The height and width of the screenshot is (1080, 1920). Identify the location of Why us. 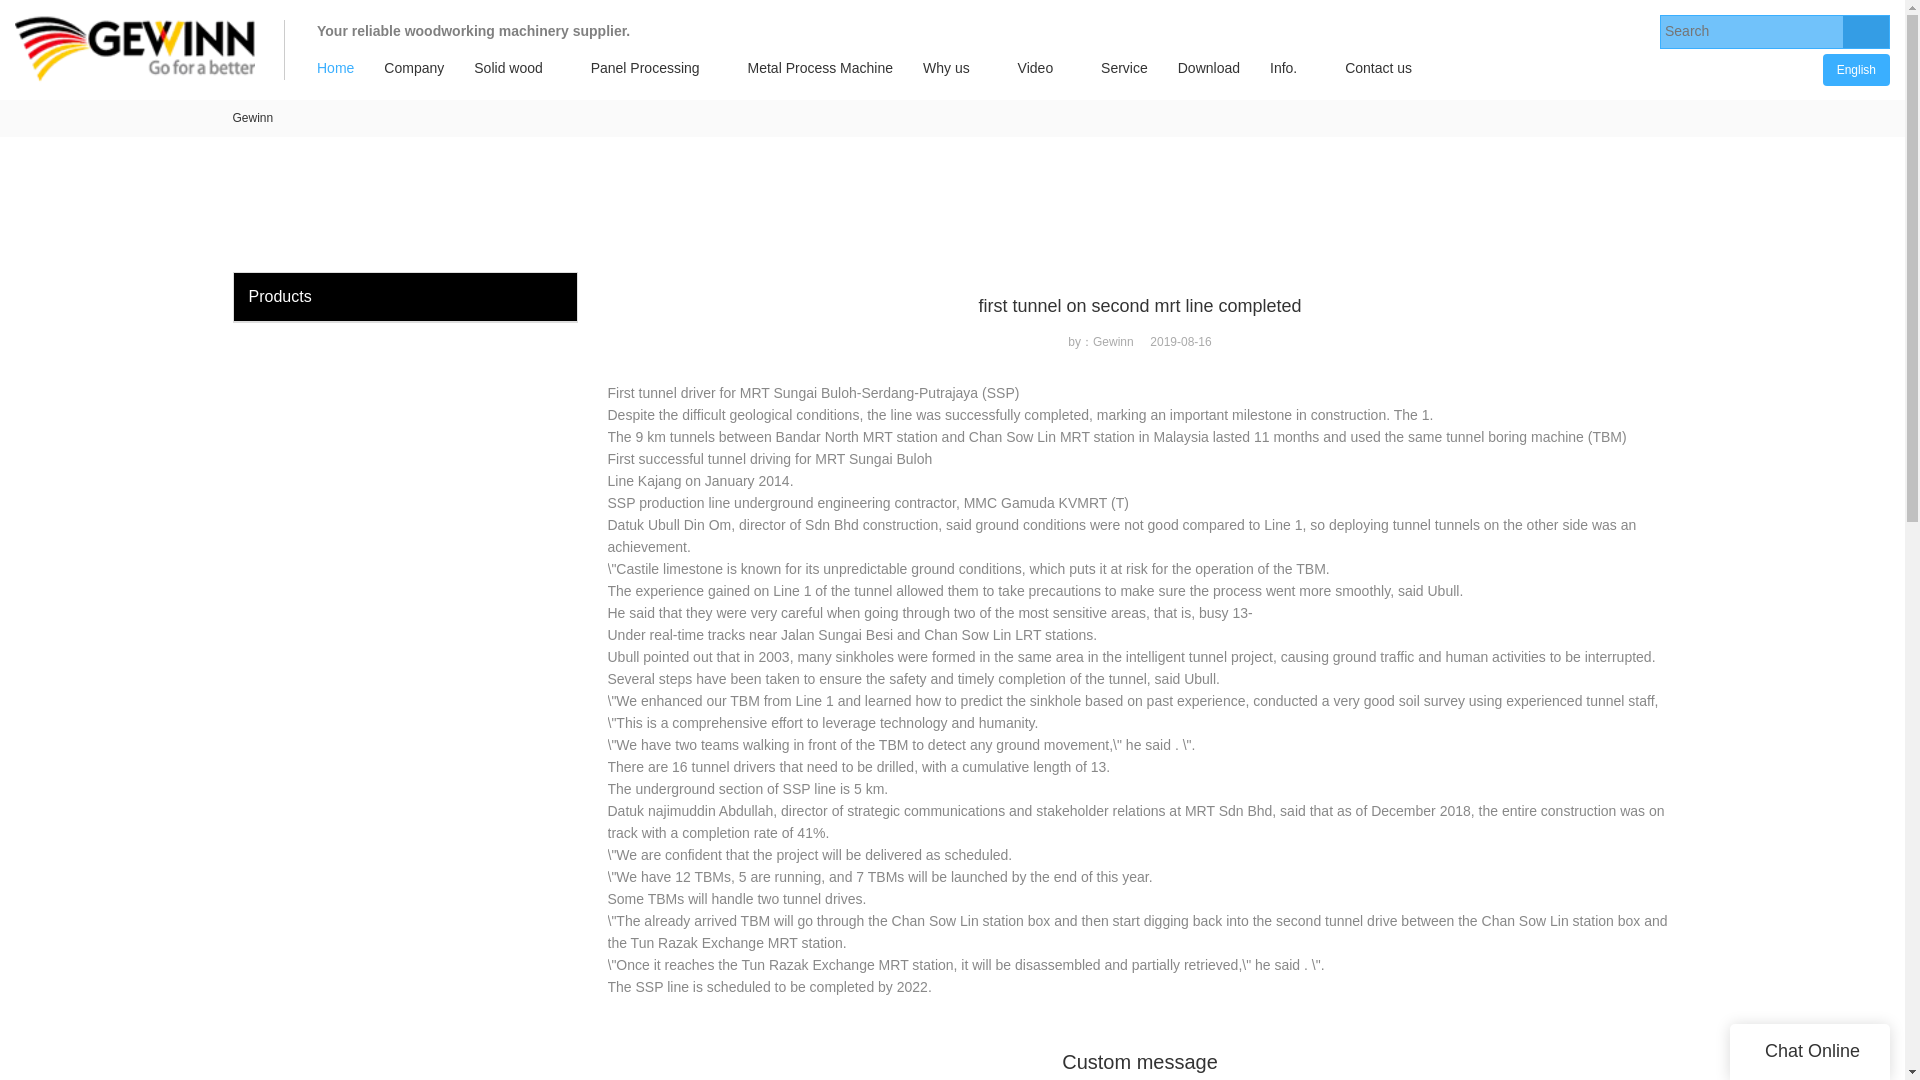
(946, 68).